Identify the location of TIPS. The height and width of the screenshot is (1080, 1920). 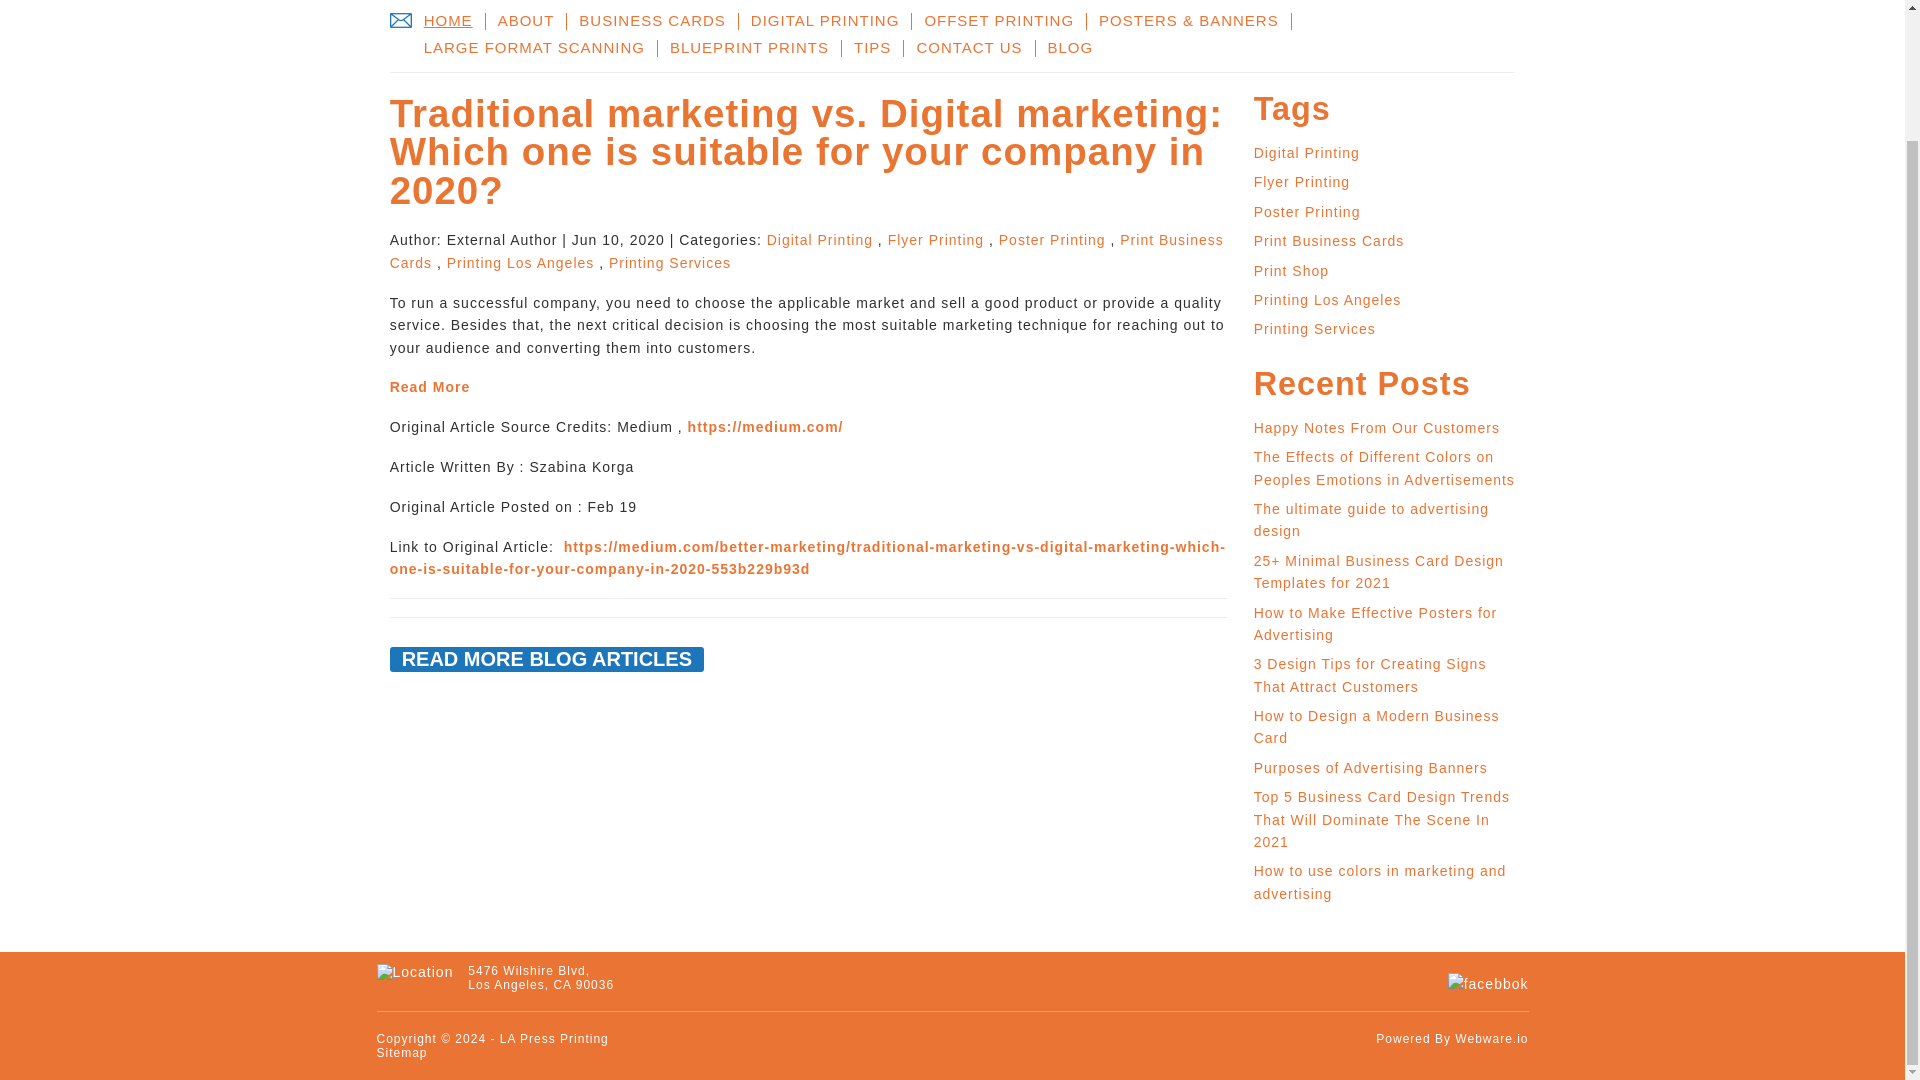
(873, 48).